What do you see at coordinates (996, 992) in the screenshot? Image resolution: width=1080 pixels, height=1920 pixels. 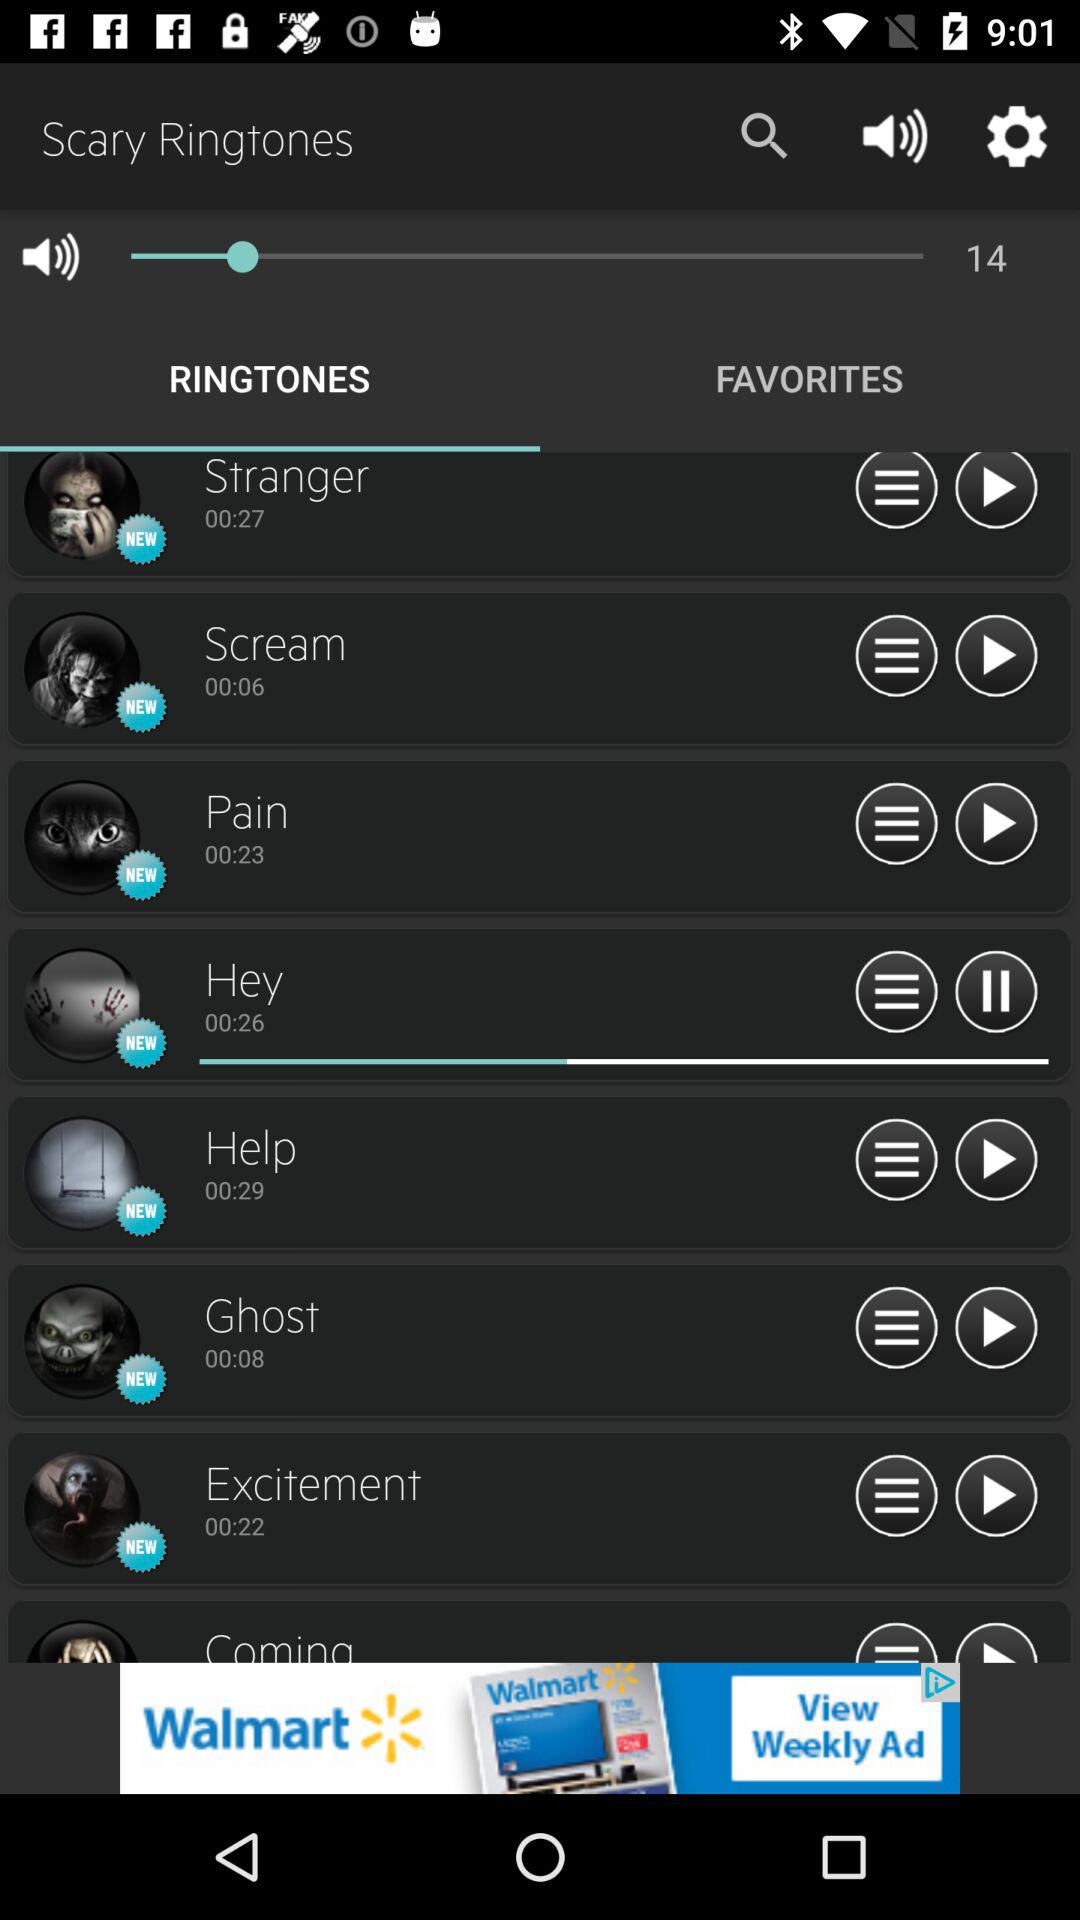 I see `pause button` at bounding box center [996, 992].